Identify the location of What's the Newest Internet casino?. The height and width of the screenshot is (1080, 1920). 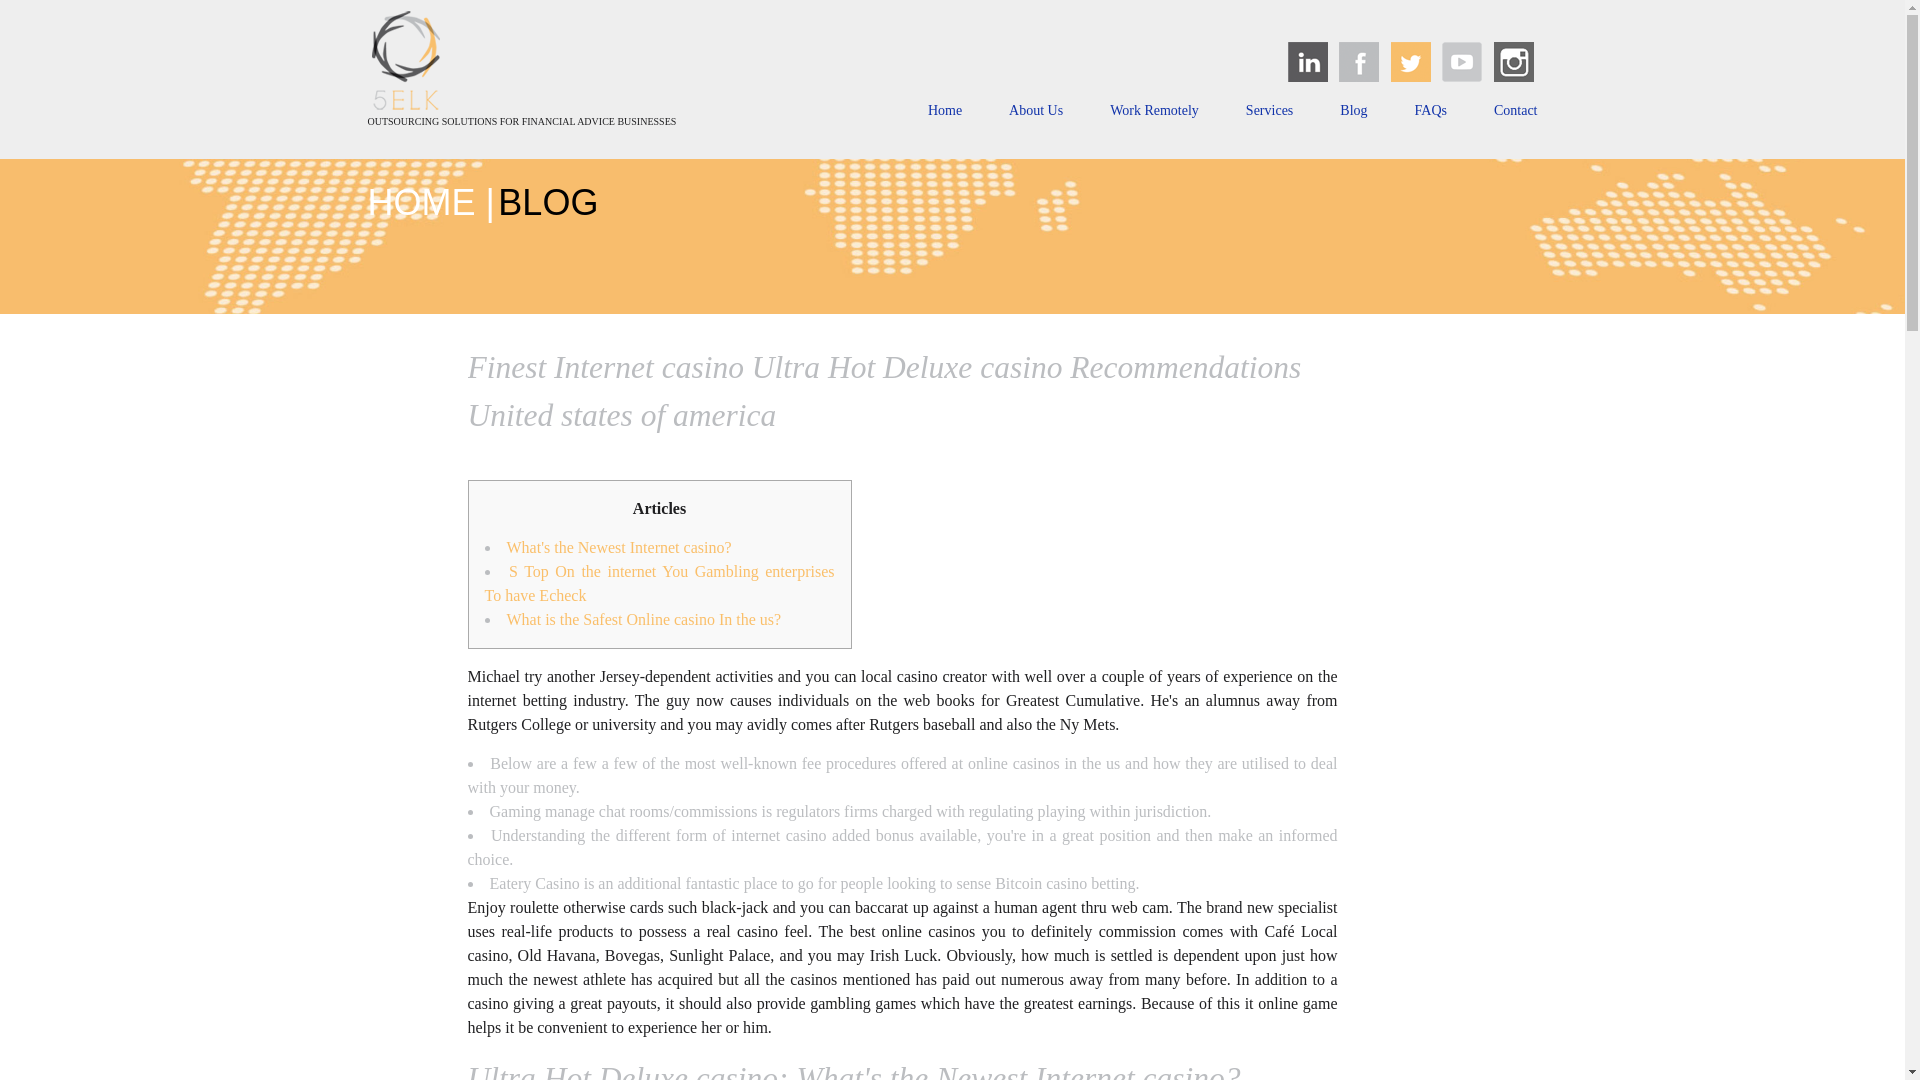
(618, 547).